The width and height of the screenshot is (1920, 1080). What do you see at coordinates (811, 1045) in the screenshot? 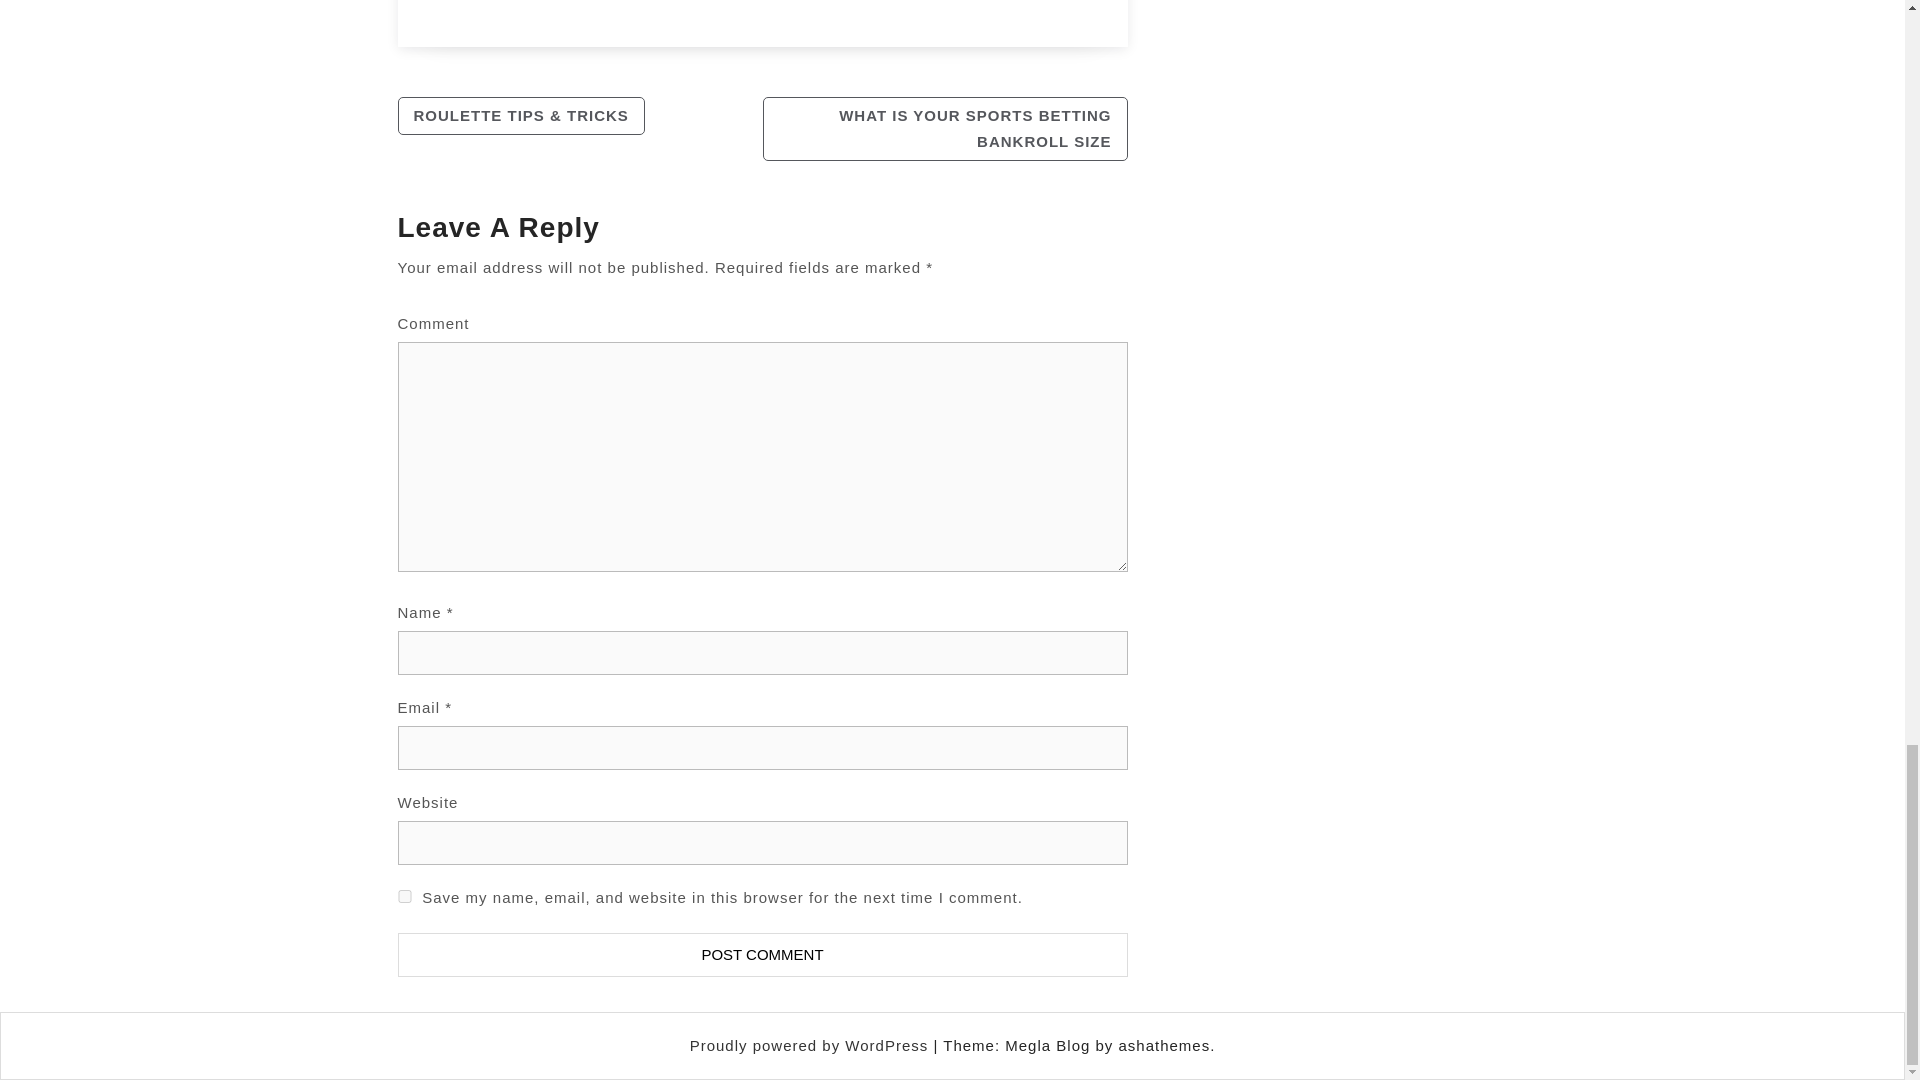
I see `Proudly powered by WordPress` at bounding box center [811, 1045].